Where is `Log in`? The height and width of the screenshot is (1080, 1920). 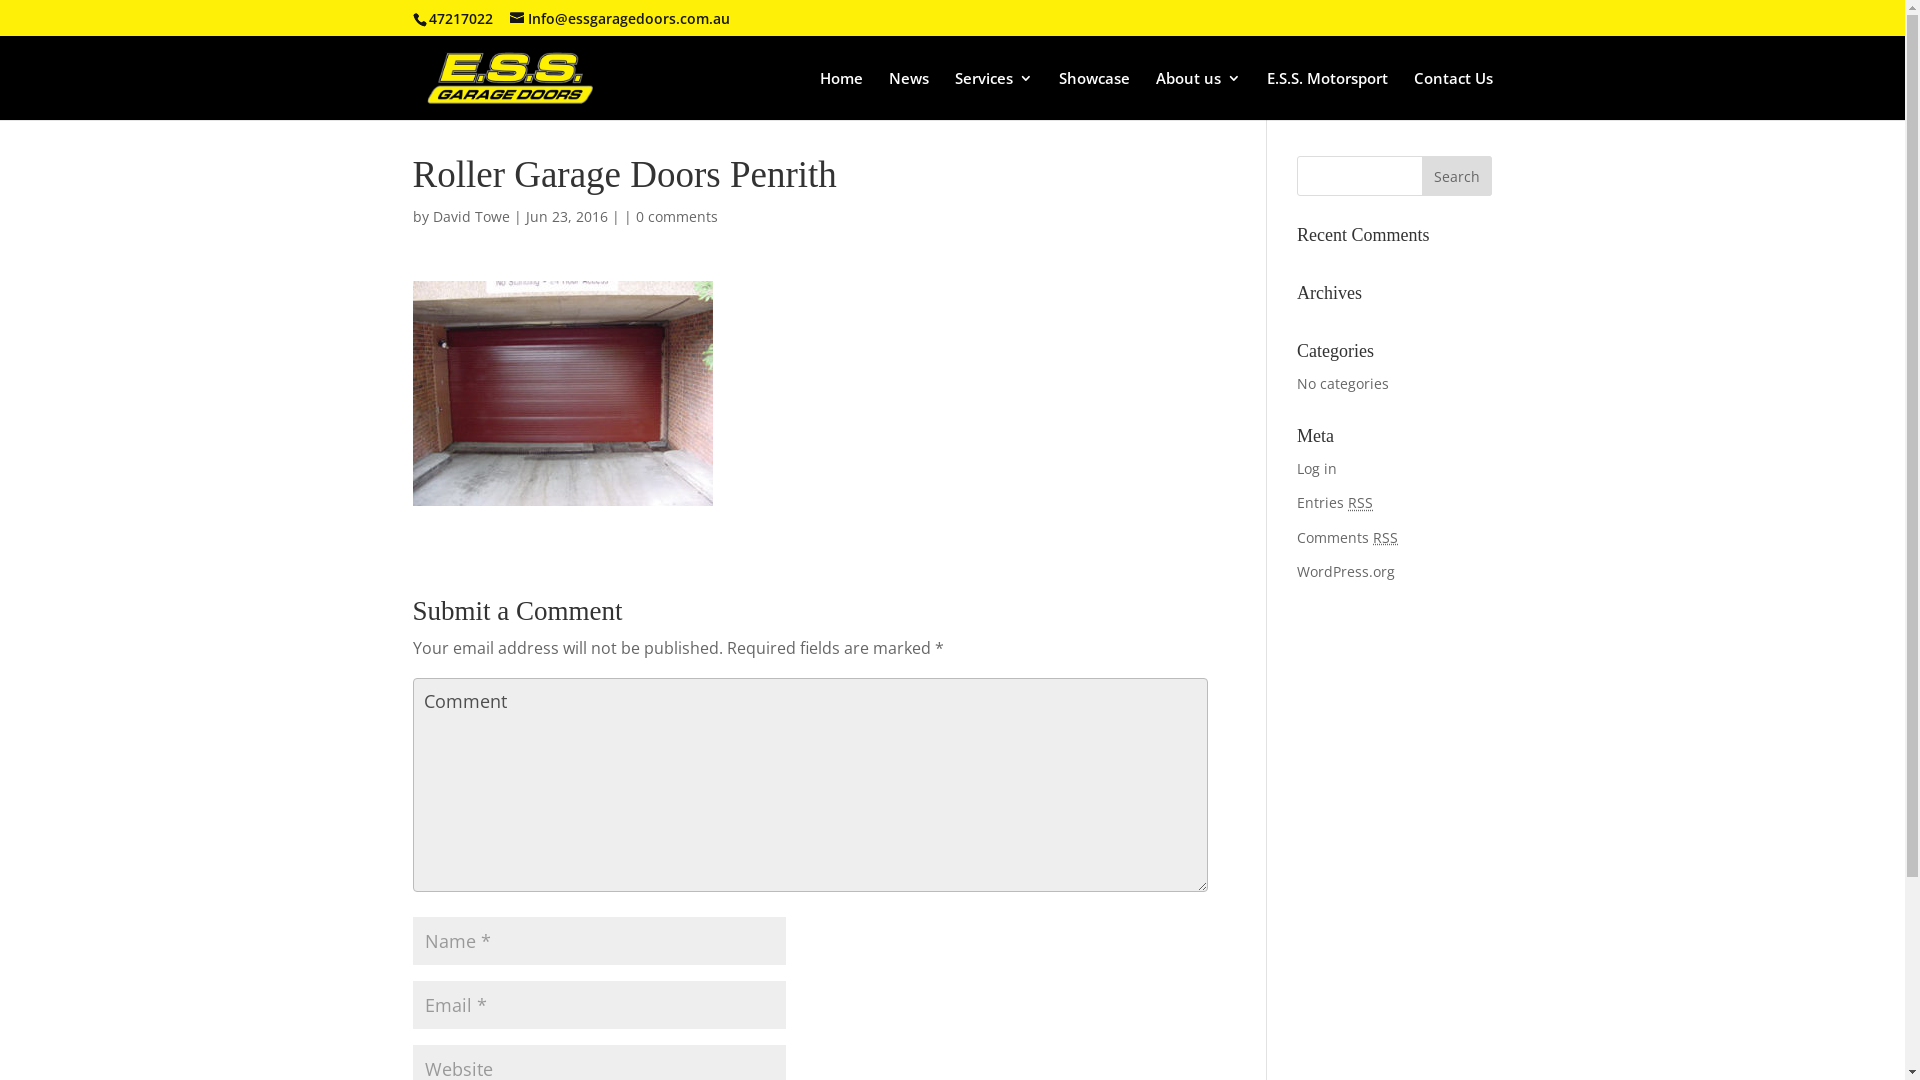 Log in is located at coordinates (1317, 468).